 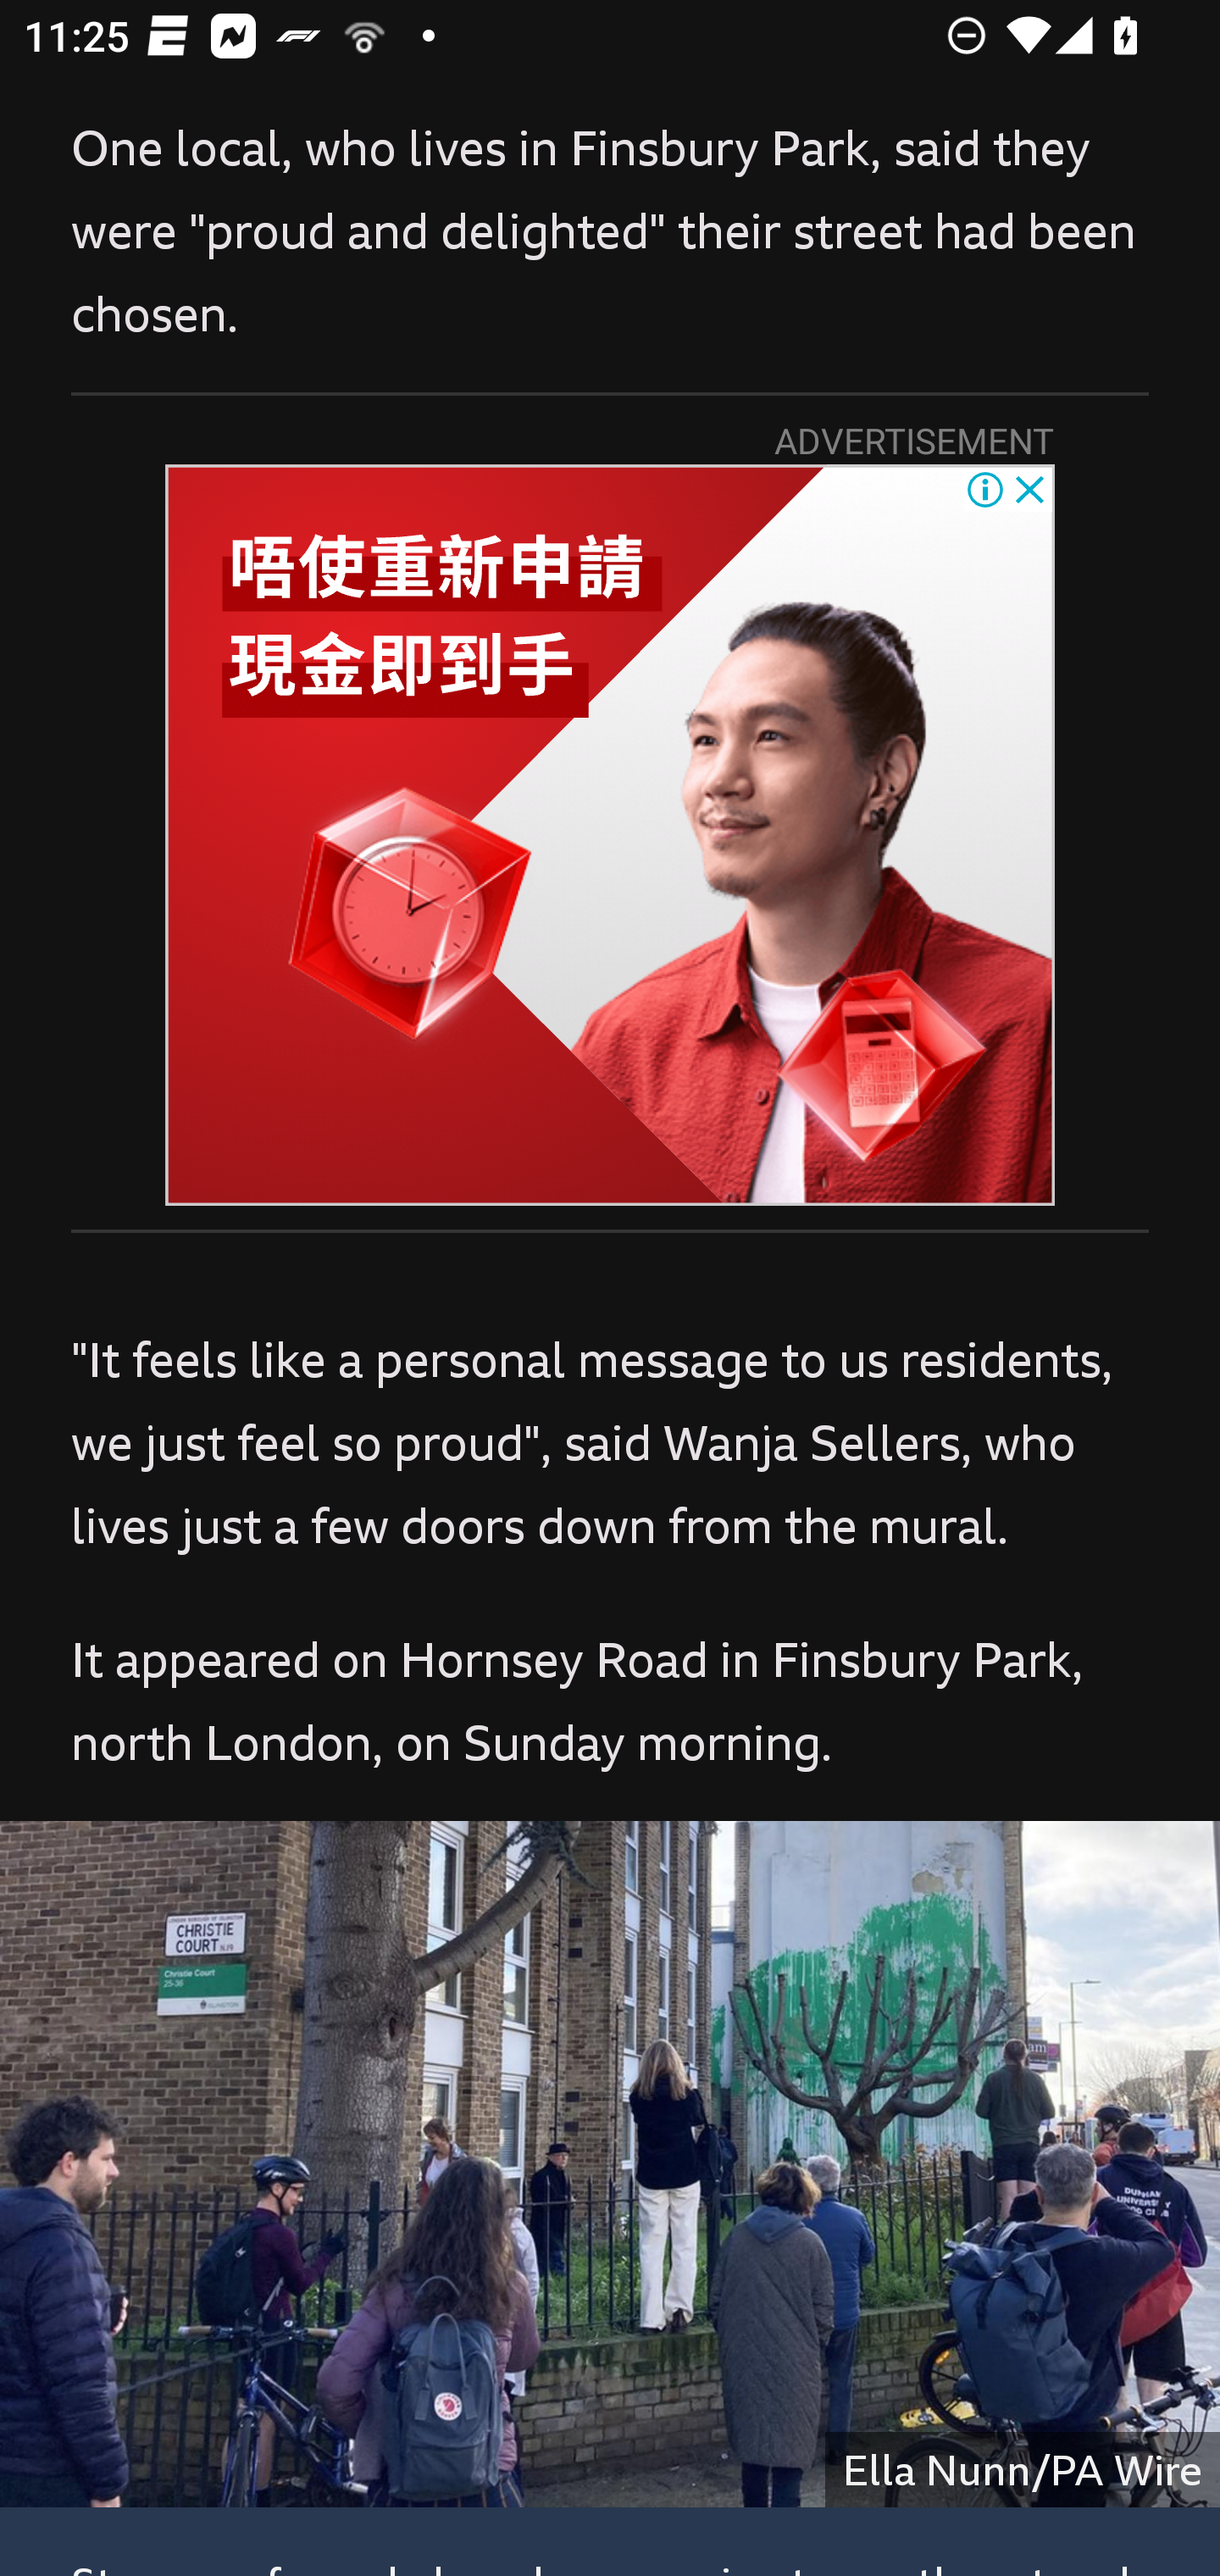 I want to click on 300x250, so click(x=610, y=834).